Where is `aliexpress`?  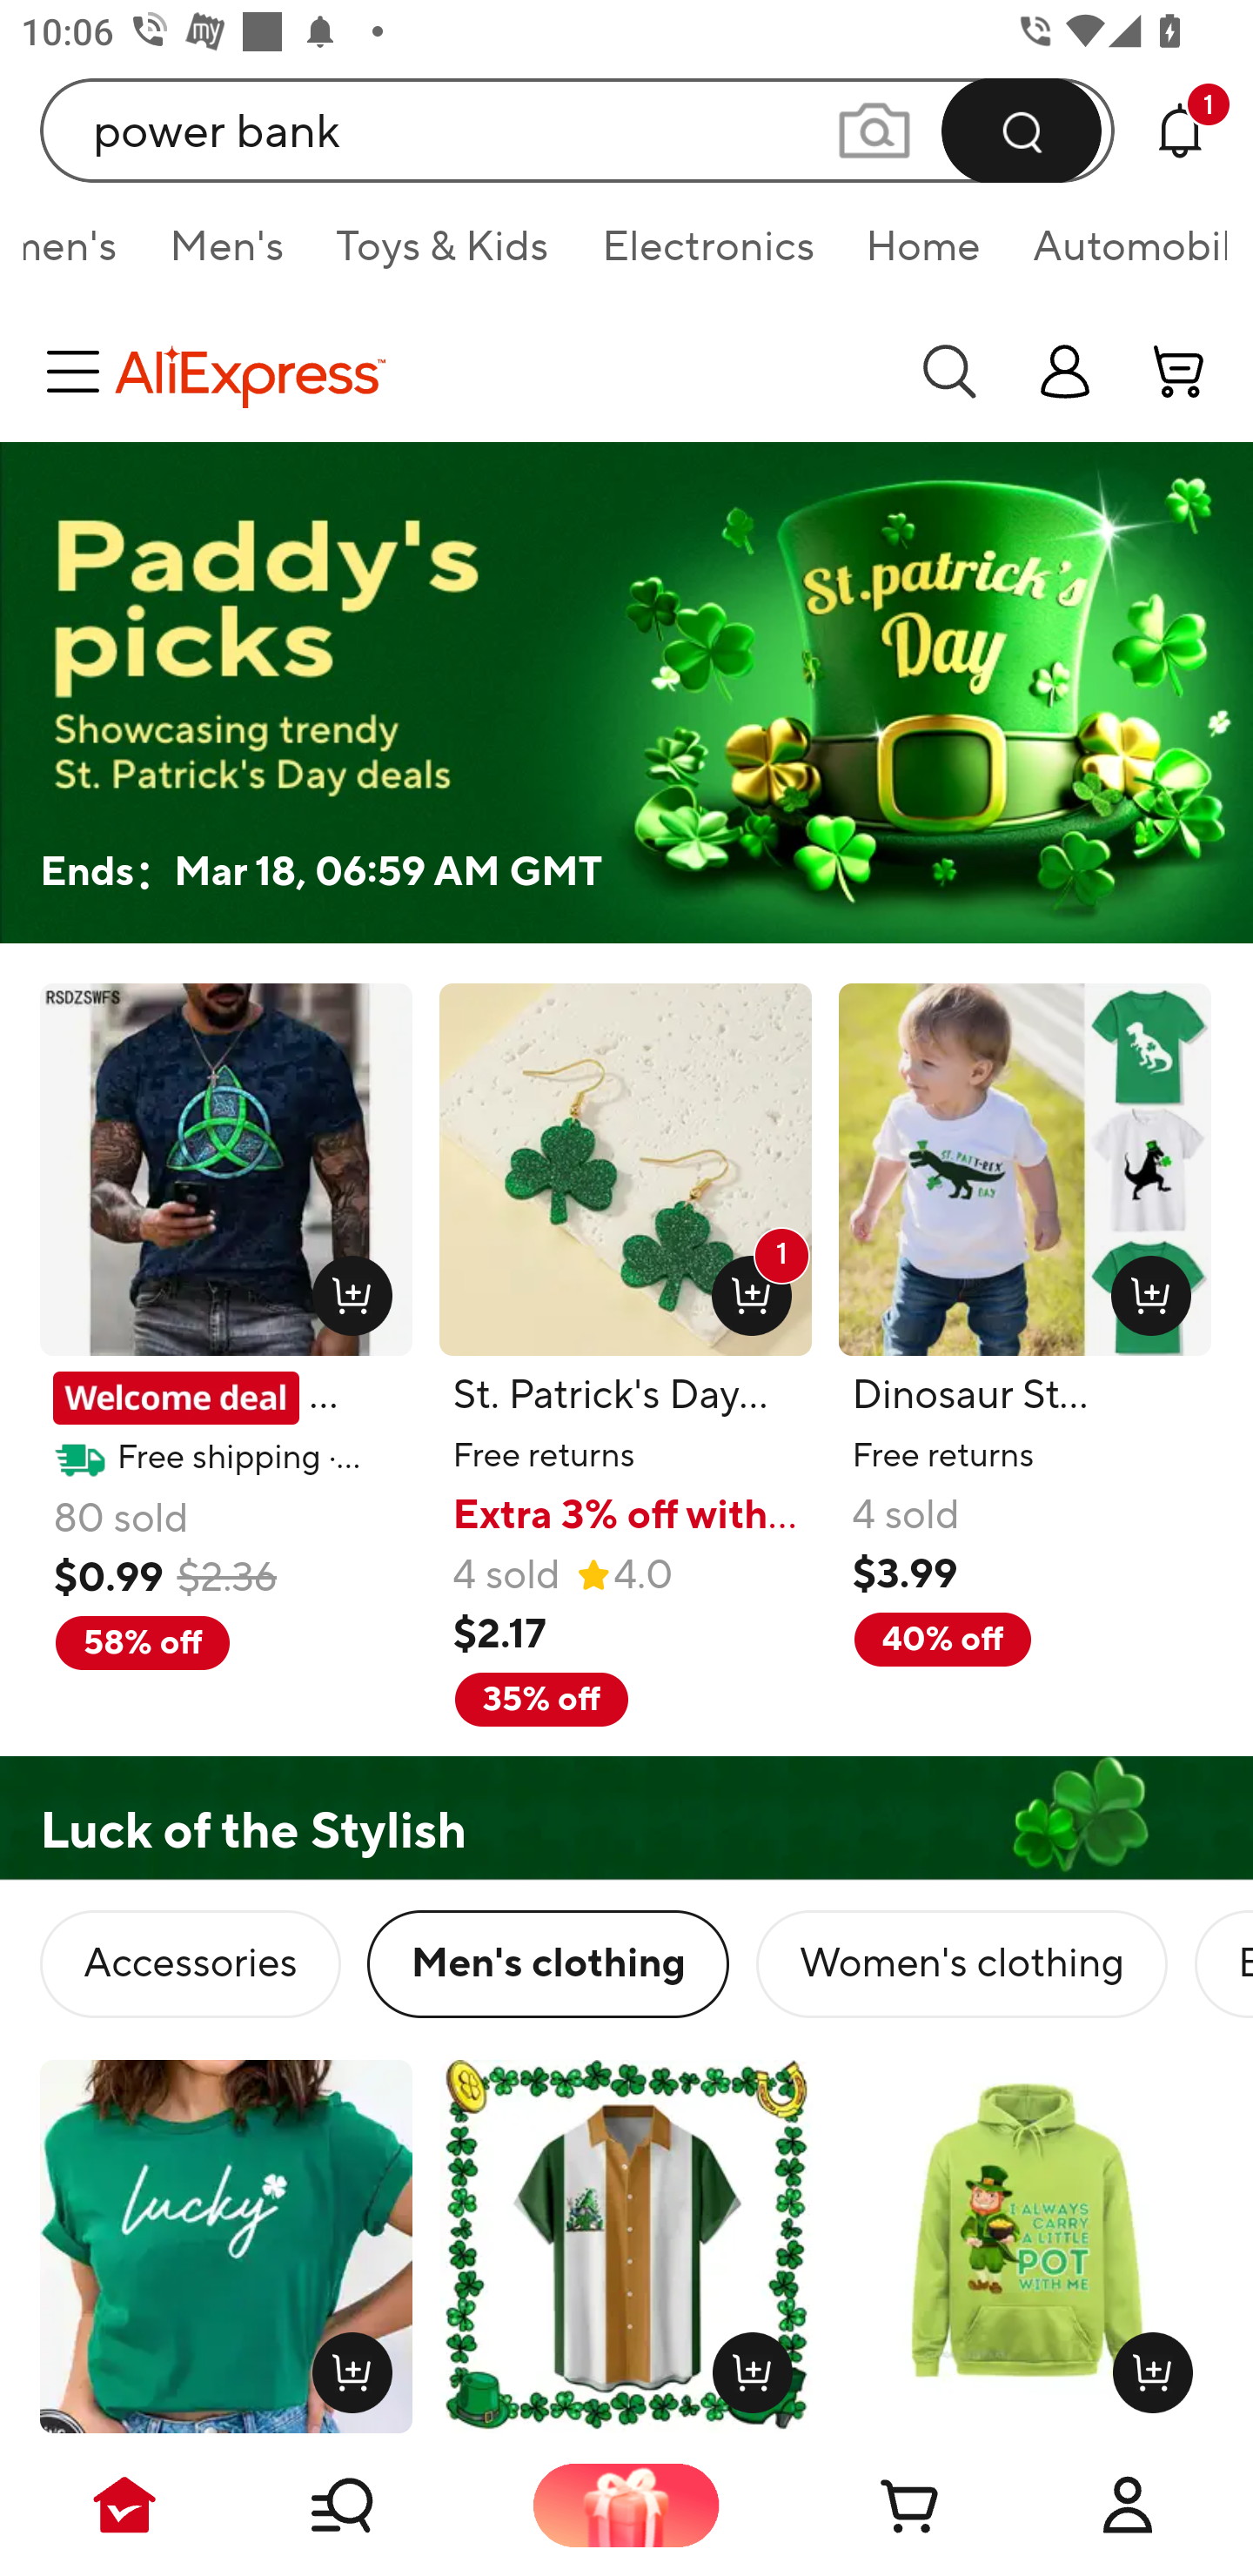 aliexpress is located at coordinates (501, 371).